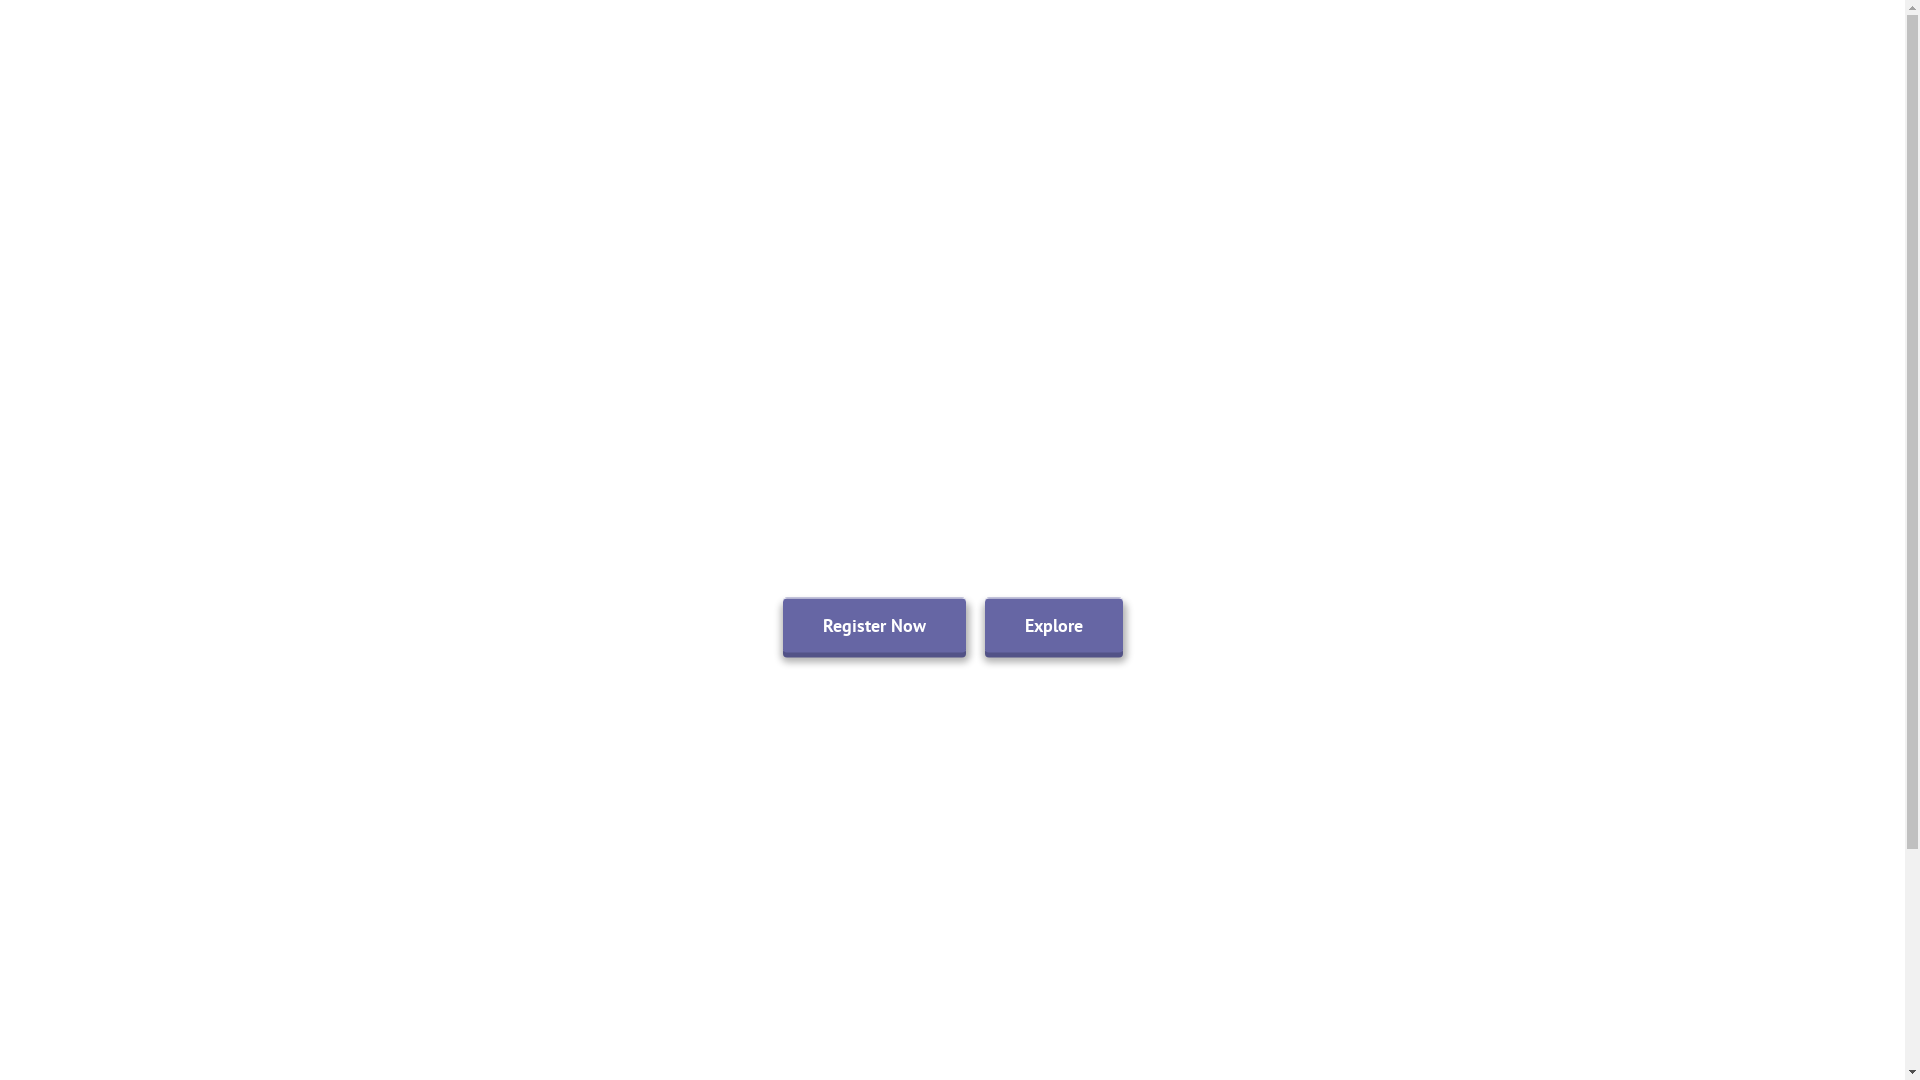 The image size is (1920, 1080). Describe the element at coordinates (1649, 52) in the screenshot. I see `Community` at that location.